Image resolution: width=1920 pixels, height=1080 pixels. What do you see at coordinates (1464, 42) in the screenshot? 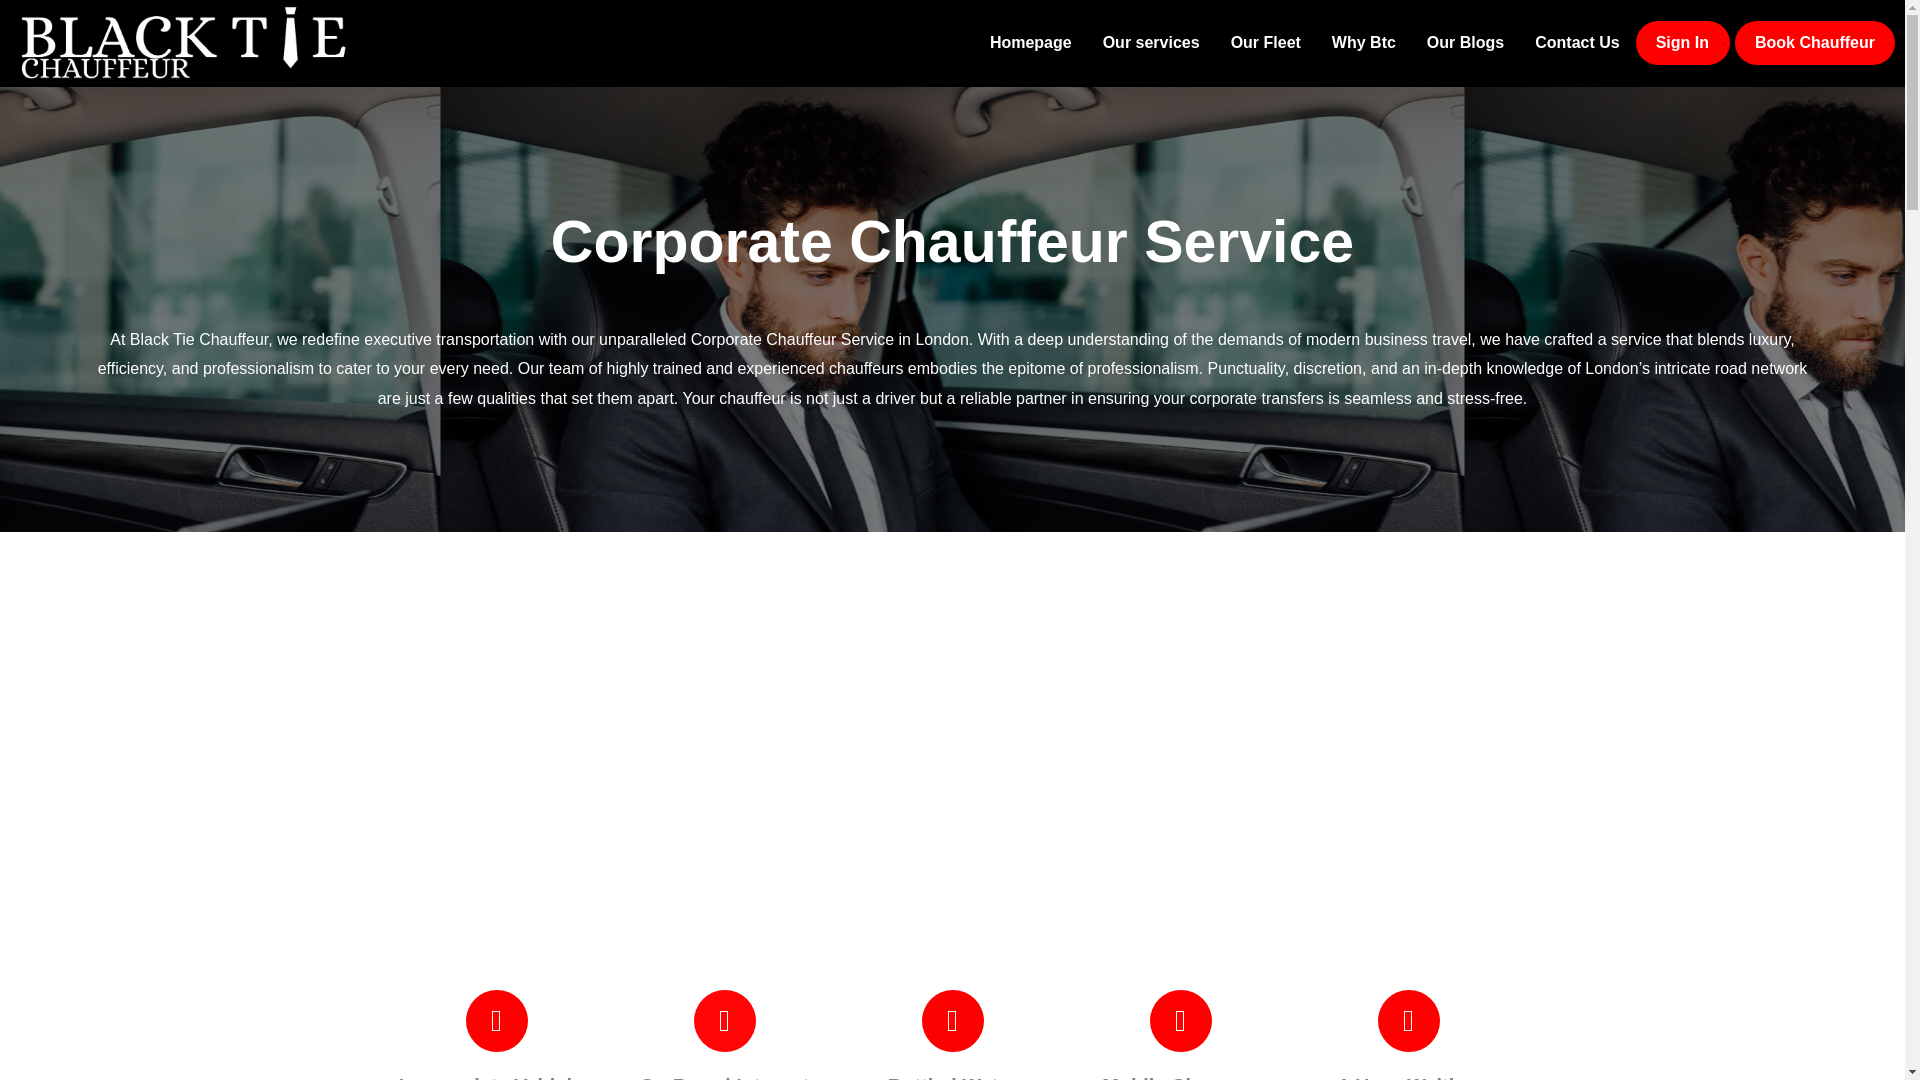
I see `Our Blogs` at bounding box center [1464, 42].